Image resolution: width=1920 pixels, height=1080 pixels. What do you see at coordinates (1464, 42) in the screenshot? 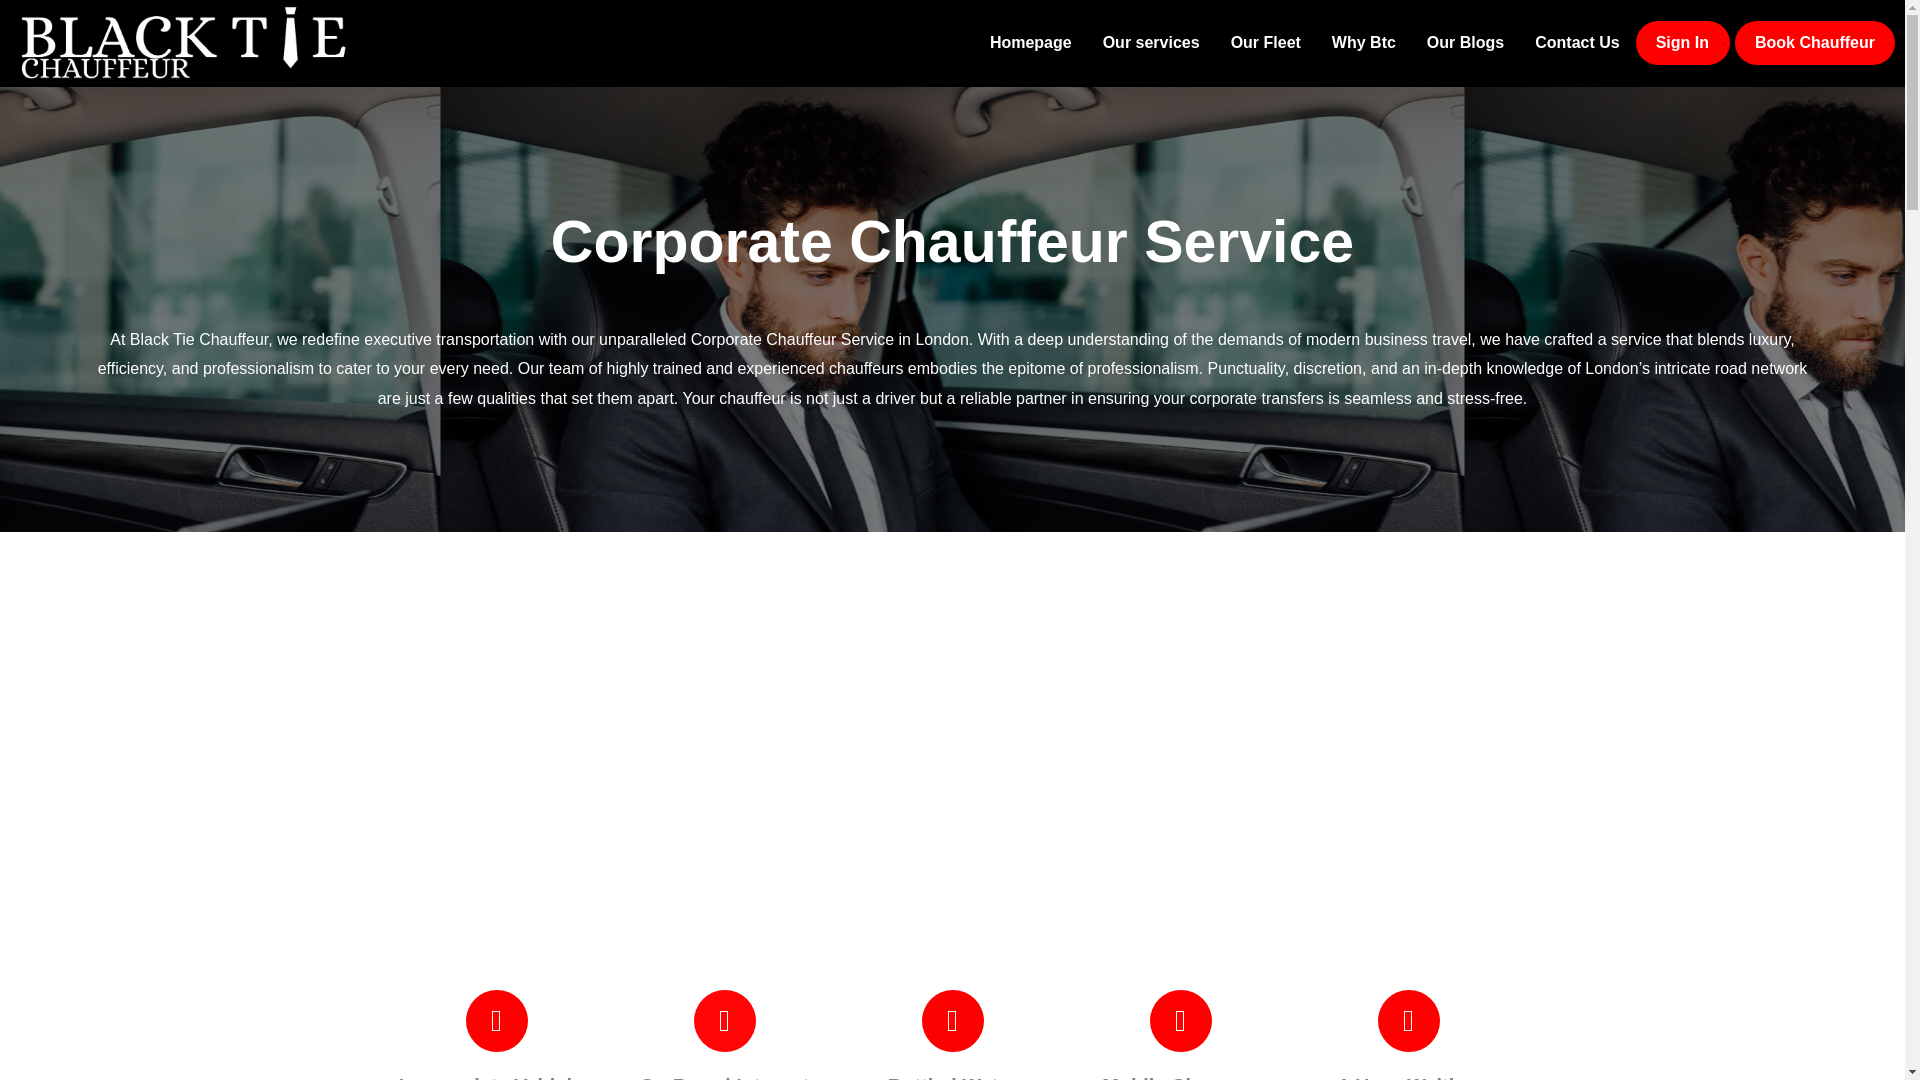
I see `Our Blogs` at bounding box center [1464, 42].